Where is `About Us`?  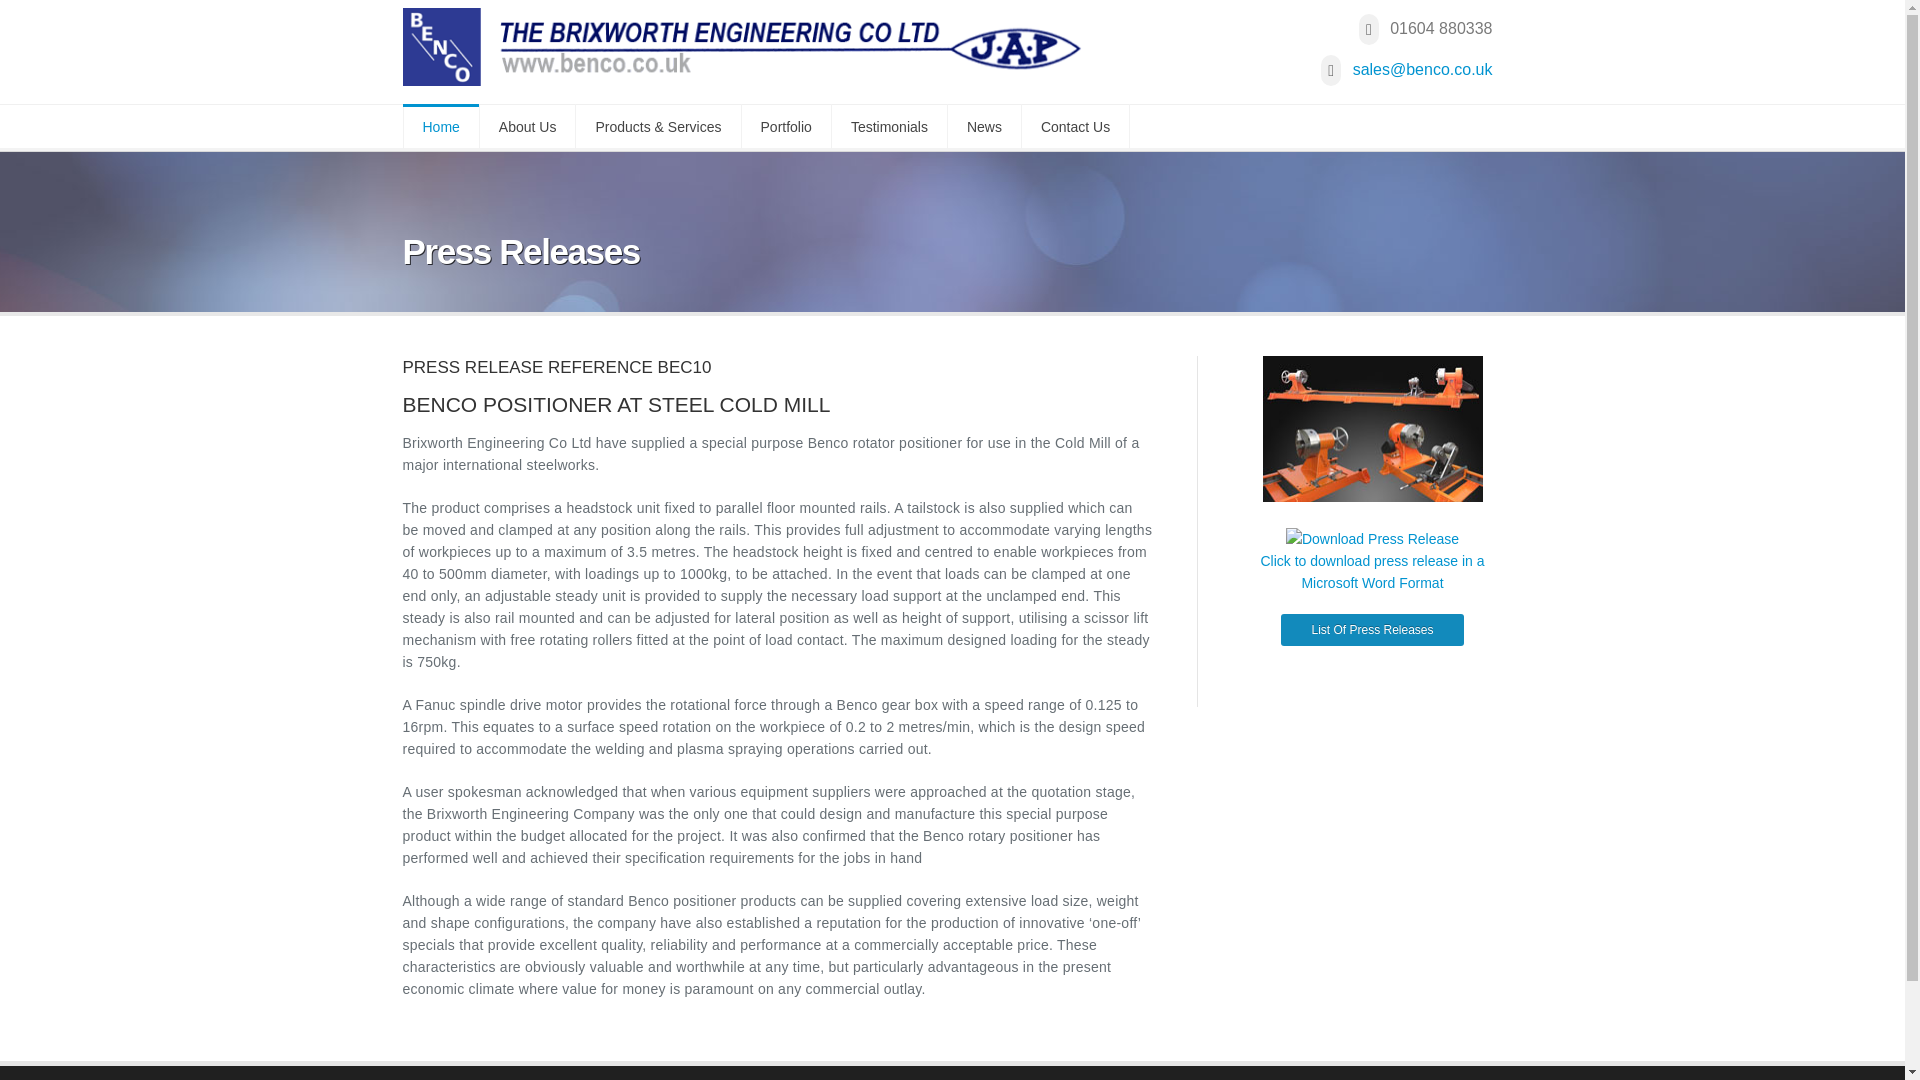 About Us is located at coordinates (528, 126).